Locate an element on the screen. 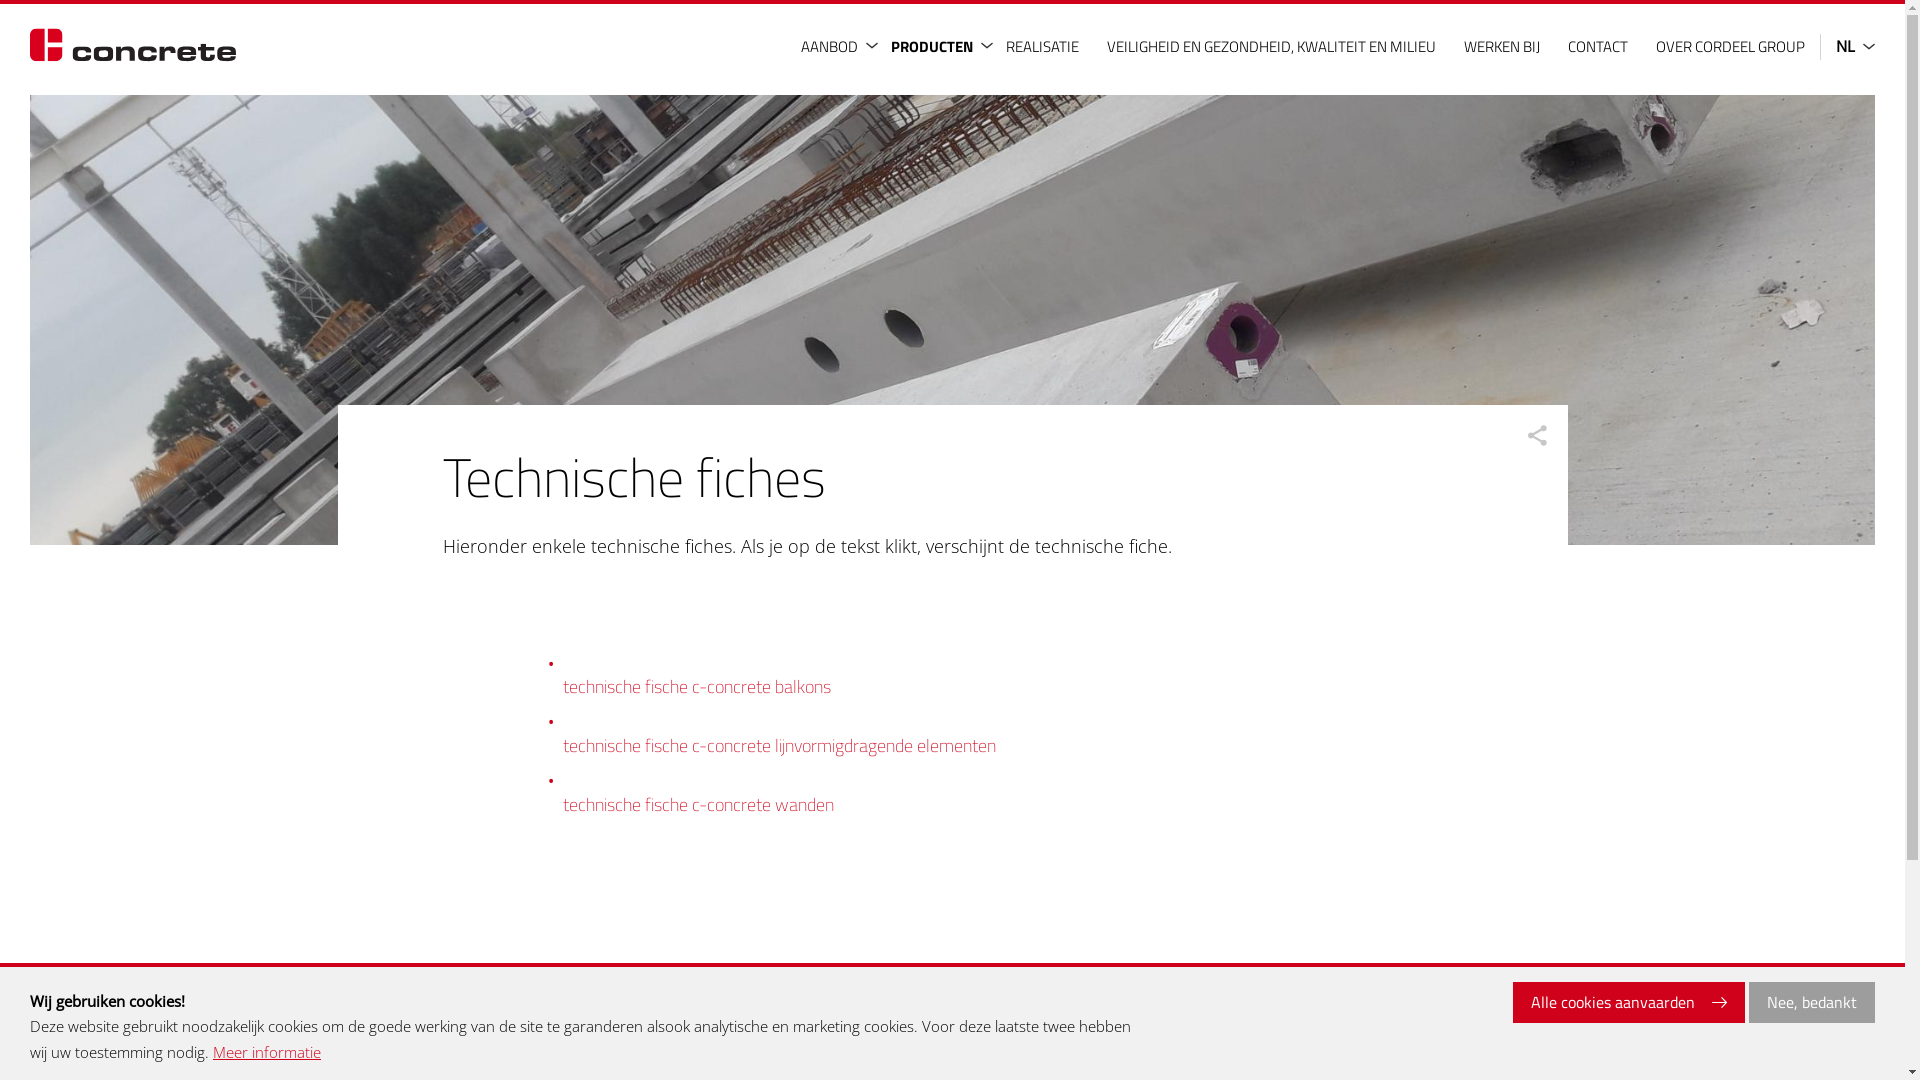 The height and width of the screenshot is (1080, 1920). Share this on social media is located at coordinates (1538, 435).